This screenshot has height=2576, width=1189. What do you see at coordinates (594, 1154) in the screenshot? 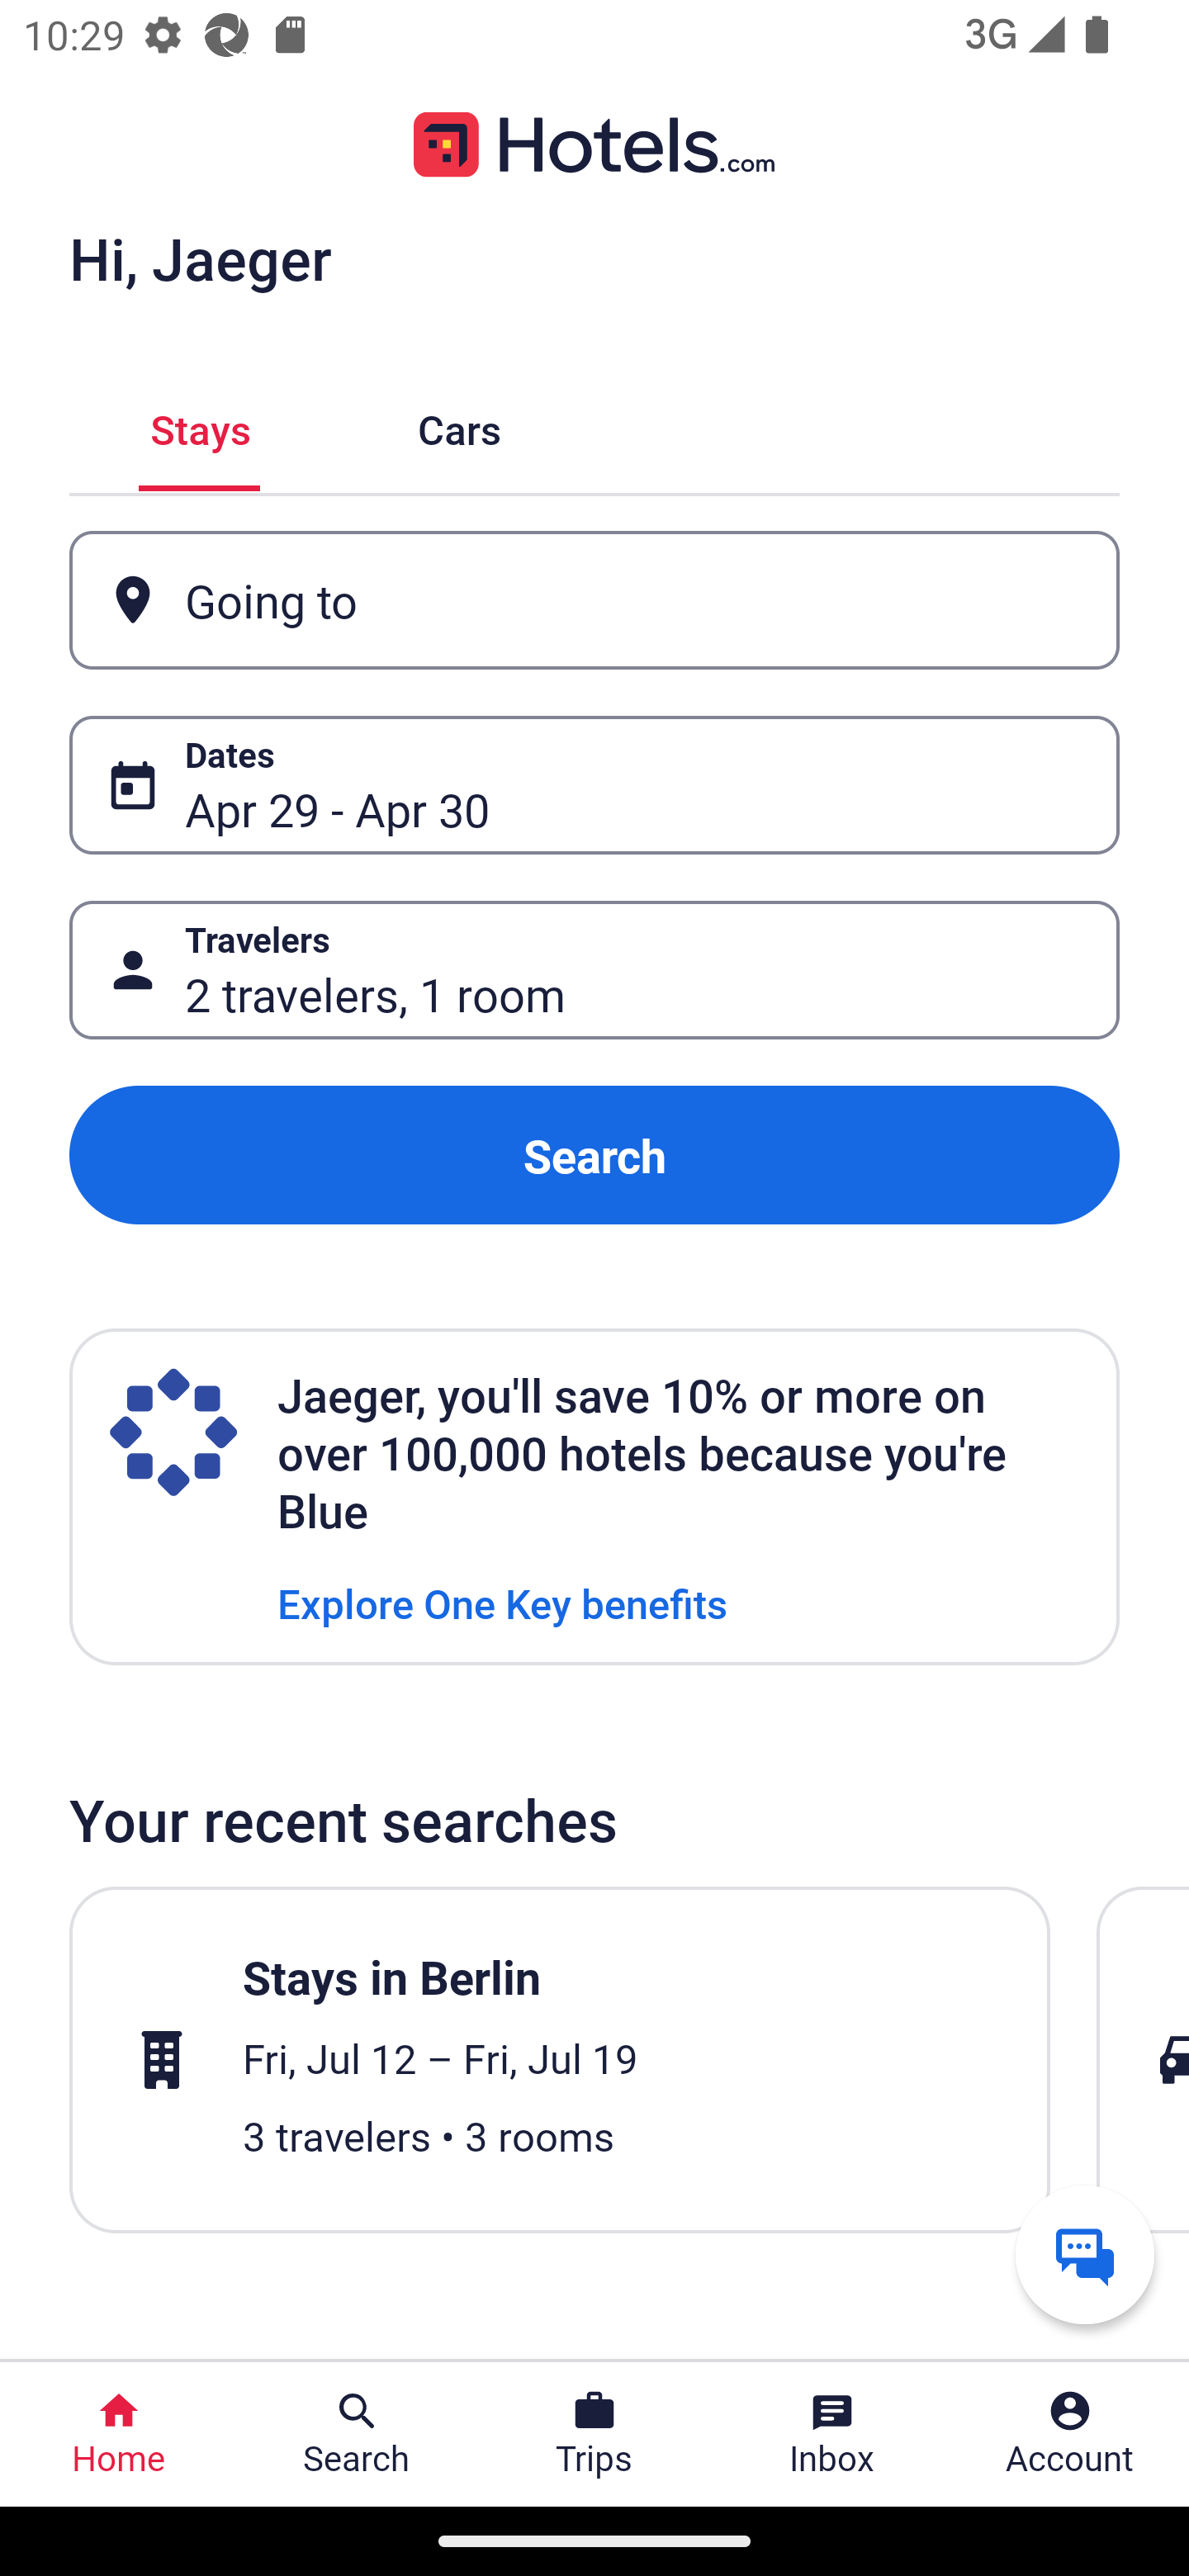
I see `Search` at bounding box center [594, 1154].